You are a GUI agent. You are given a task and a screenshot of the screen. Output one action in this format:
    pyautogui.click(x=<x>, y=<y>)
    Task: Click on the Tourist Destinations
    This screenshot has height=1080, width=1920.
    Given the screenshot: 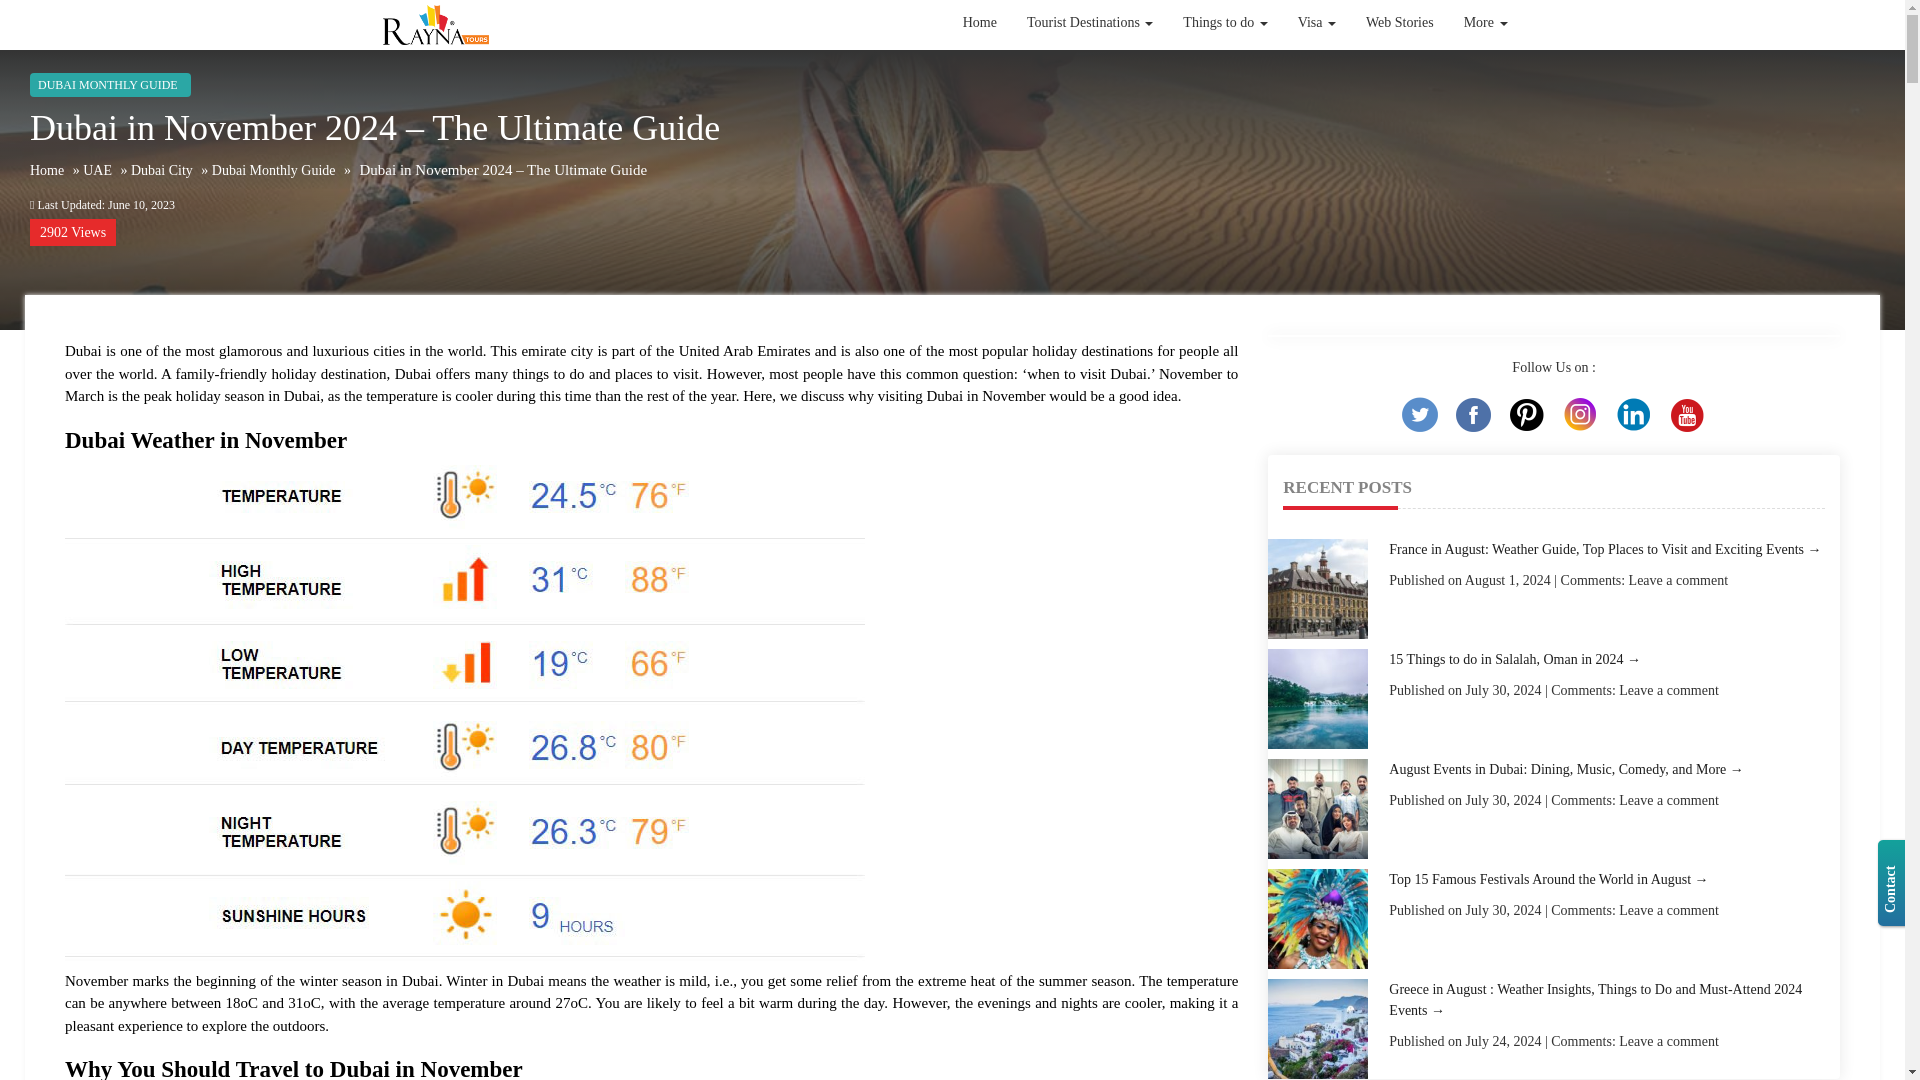 What is the action you would take?
    pyautogui.click(x=1089, y=23)
    